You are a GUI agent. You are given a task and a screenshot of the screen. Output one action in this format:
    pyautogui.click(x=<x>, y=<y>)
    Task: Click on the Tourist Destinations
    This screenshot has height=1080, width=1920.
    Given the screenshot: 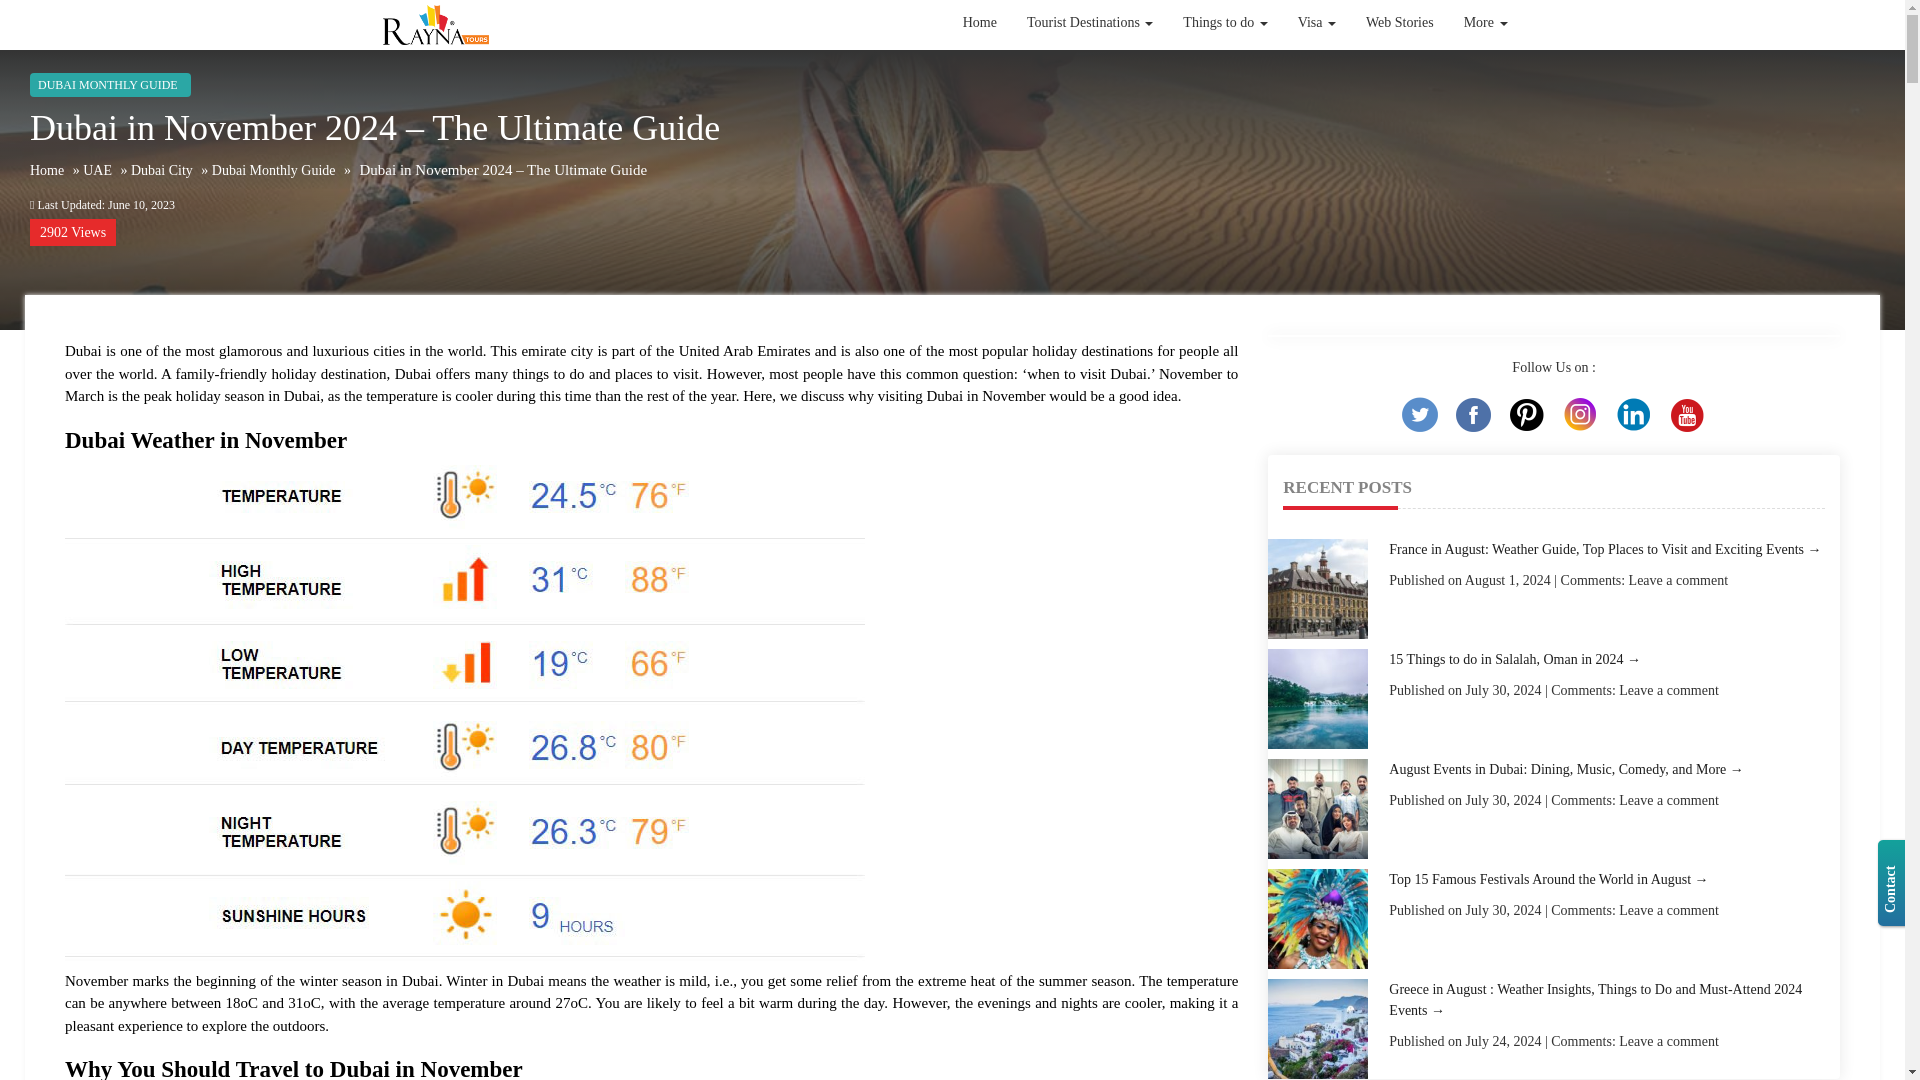 What is the action you would take?
    pyautogui.click(x=1089, y=23)
    